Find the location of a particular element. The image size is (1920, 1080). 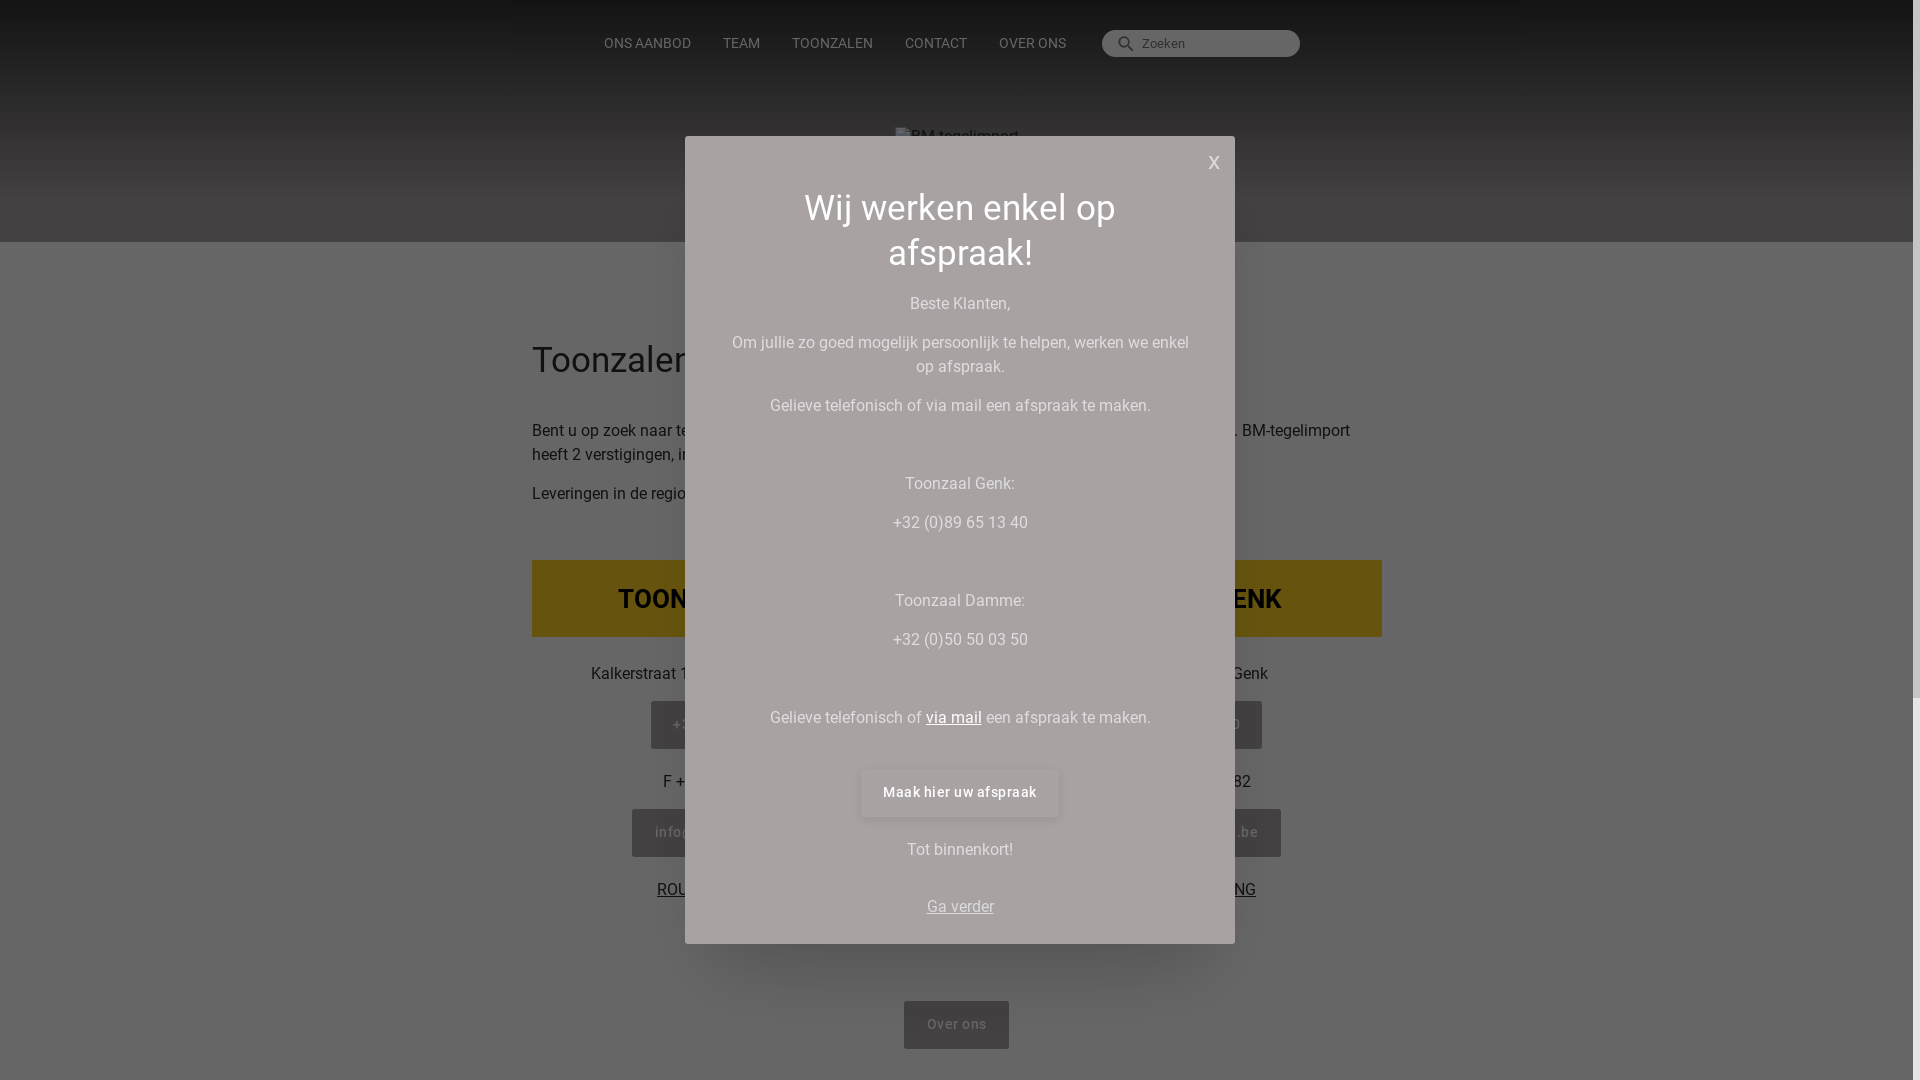

TOONZALEN is located at coordinates (832, 44).